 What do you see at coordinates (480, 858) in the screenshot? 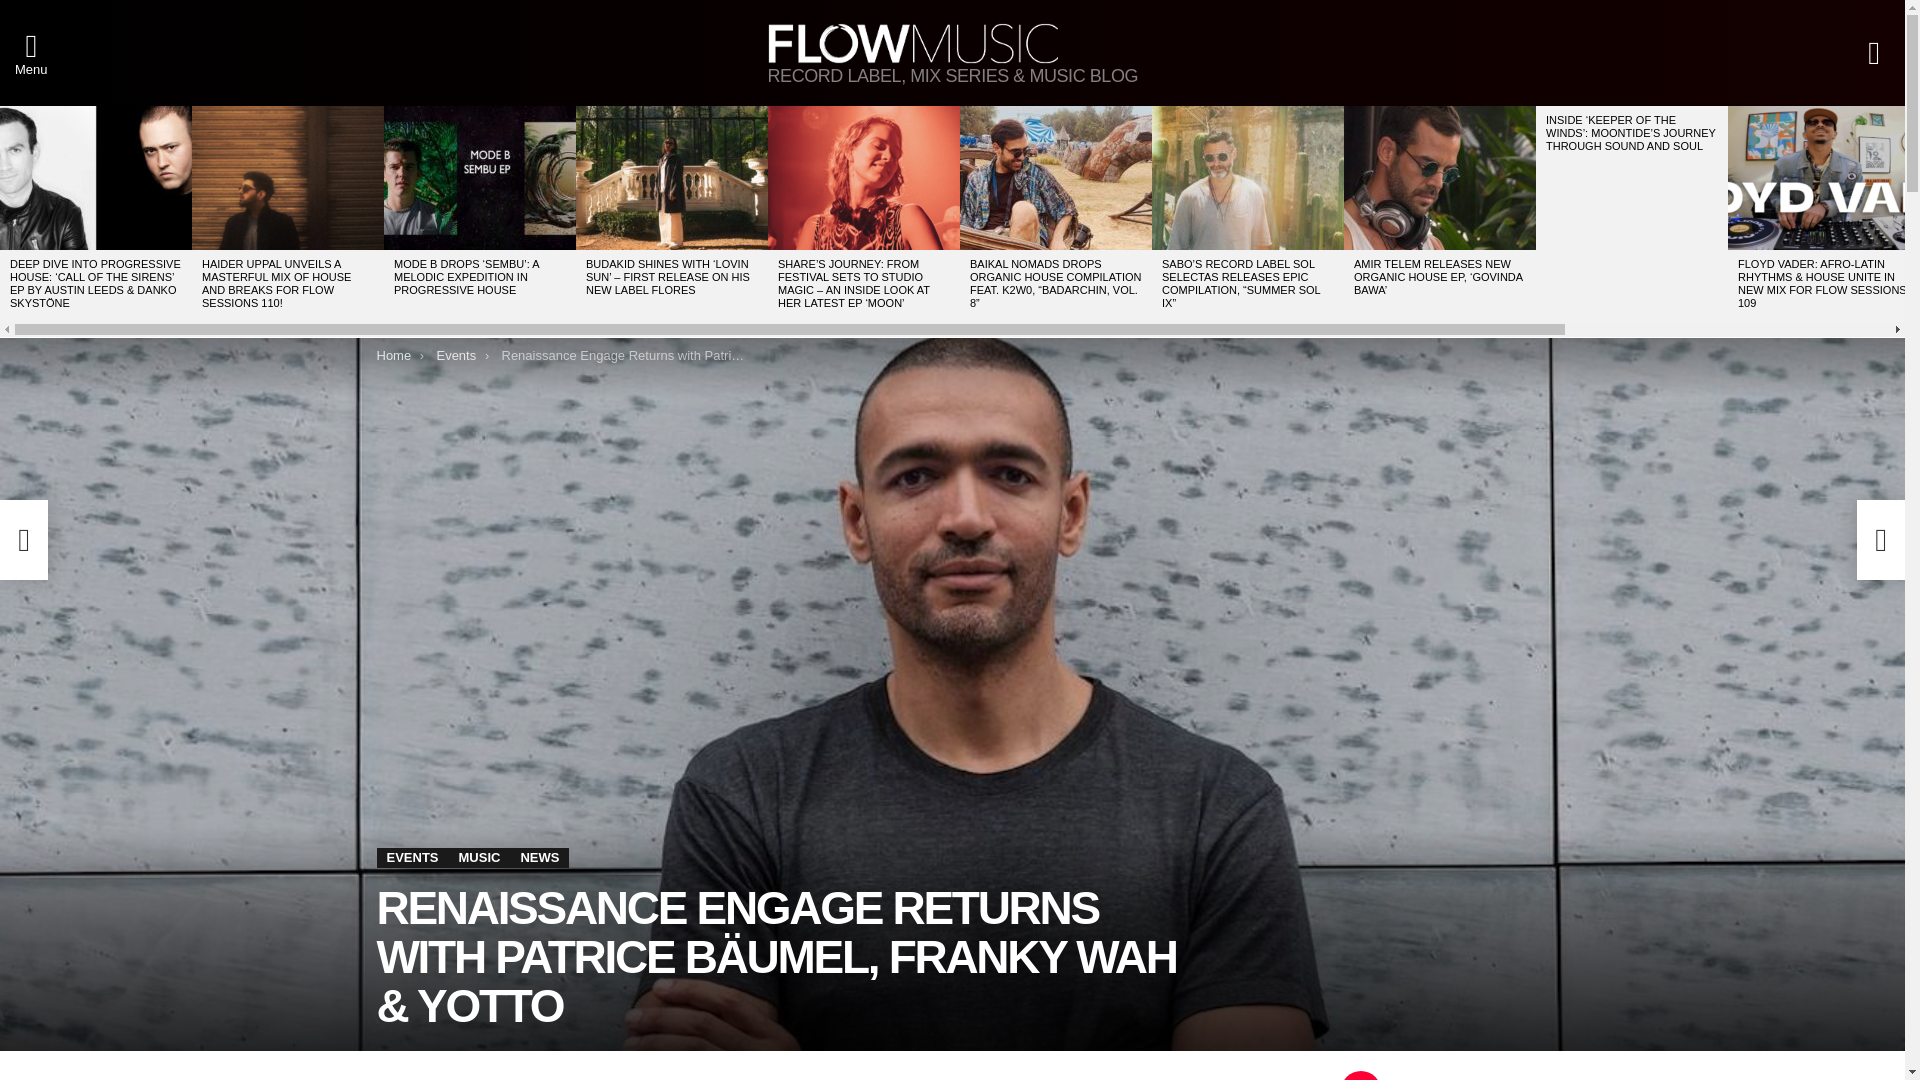
I see `MUSIC` at bounding box center [480, 858].